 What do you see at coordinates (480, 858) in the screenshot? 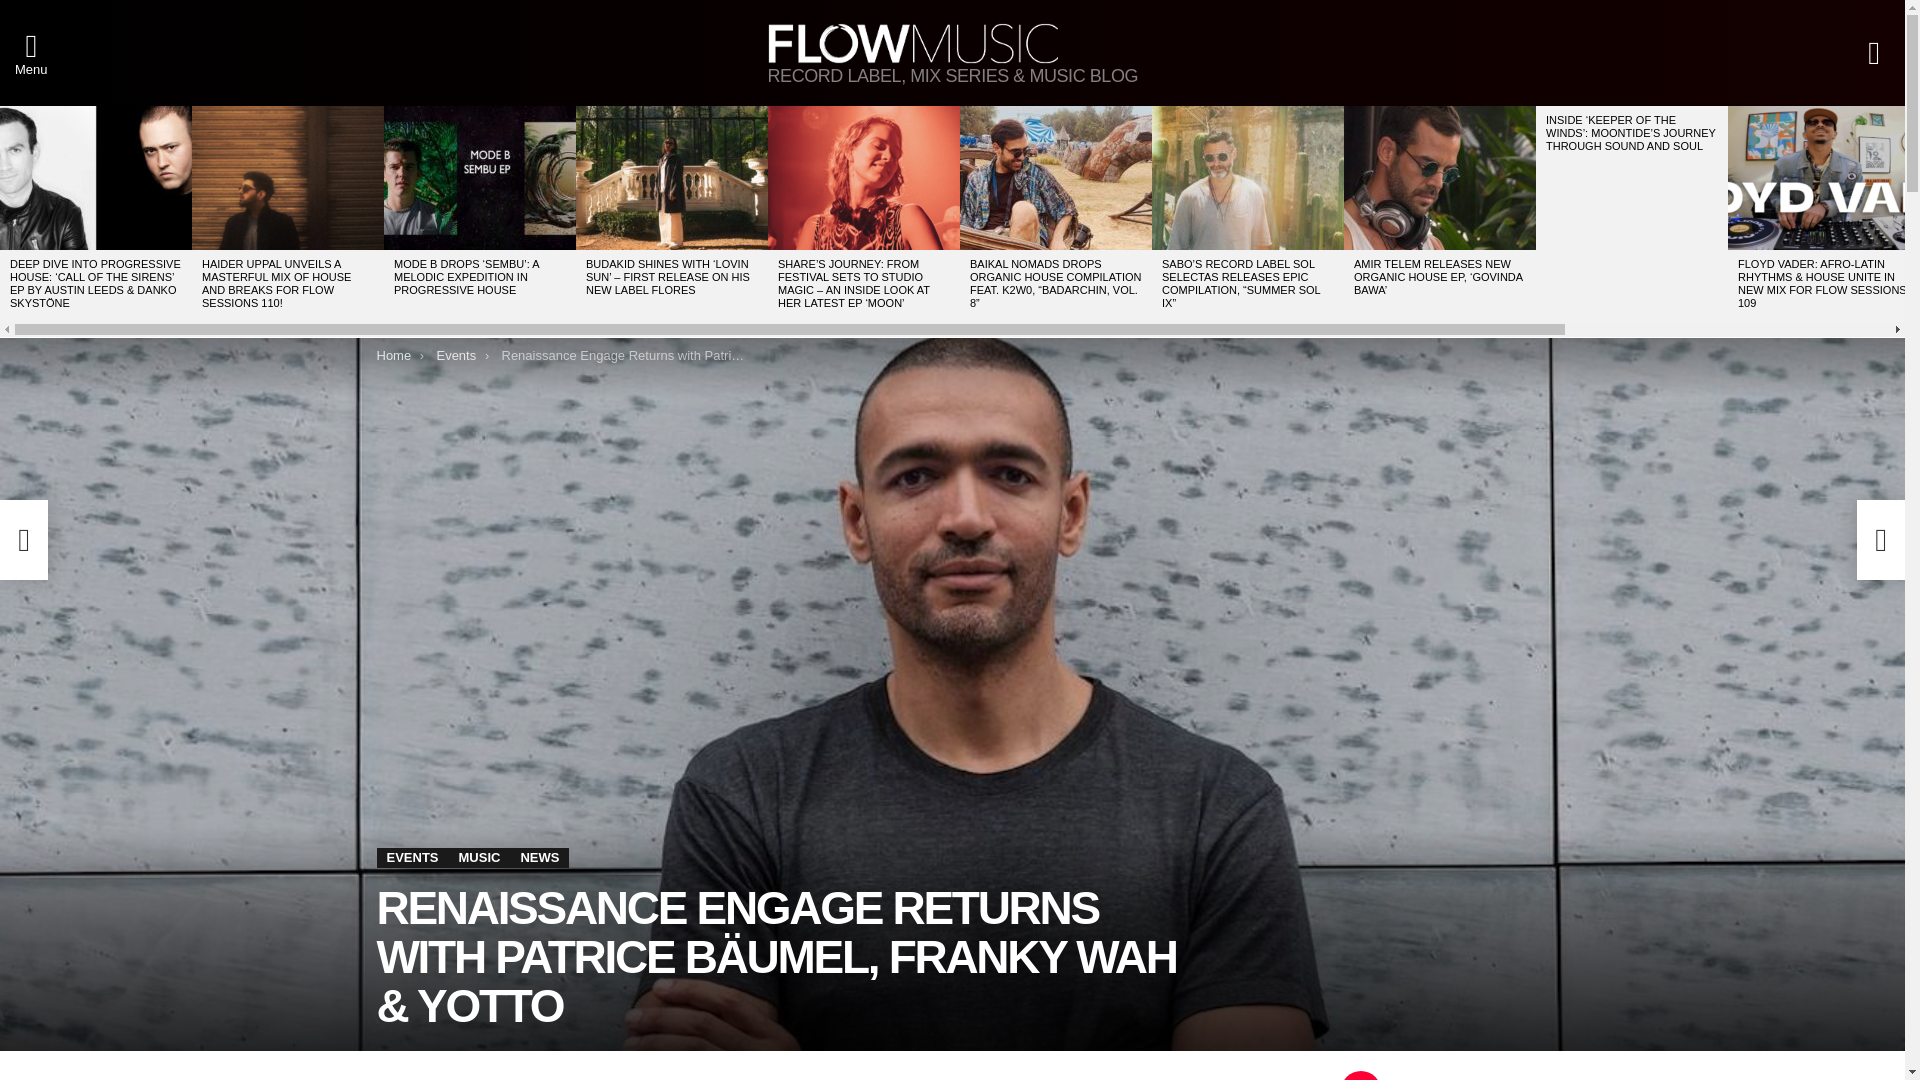
I see `MUSIC` at bounding box center [480, 858].